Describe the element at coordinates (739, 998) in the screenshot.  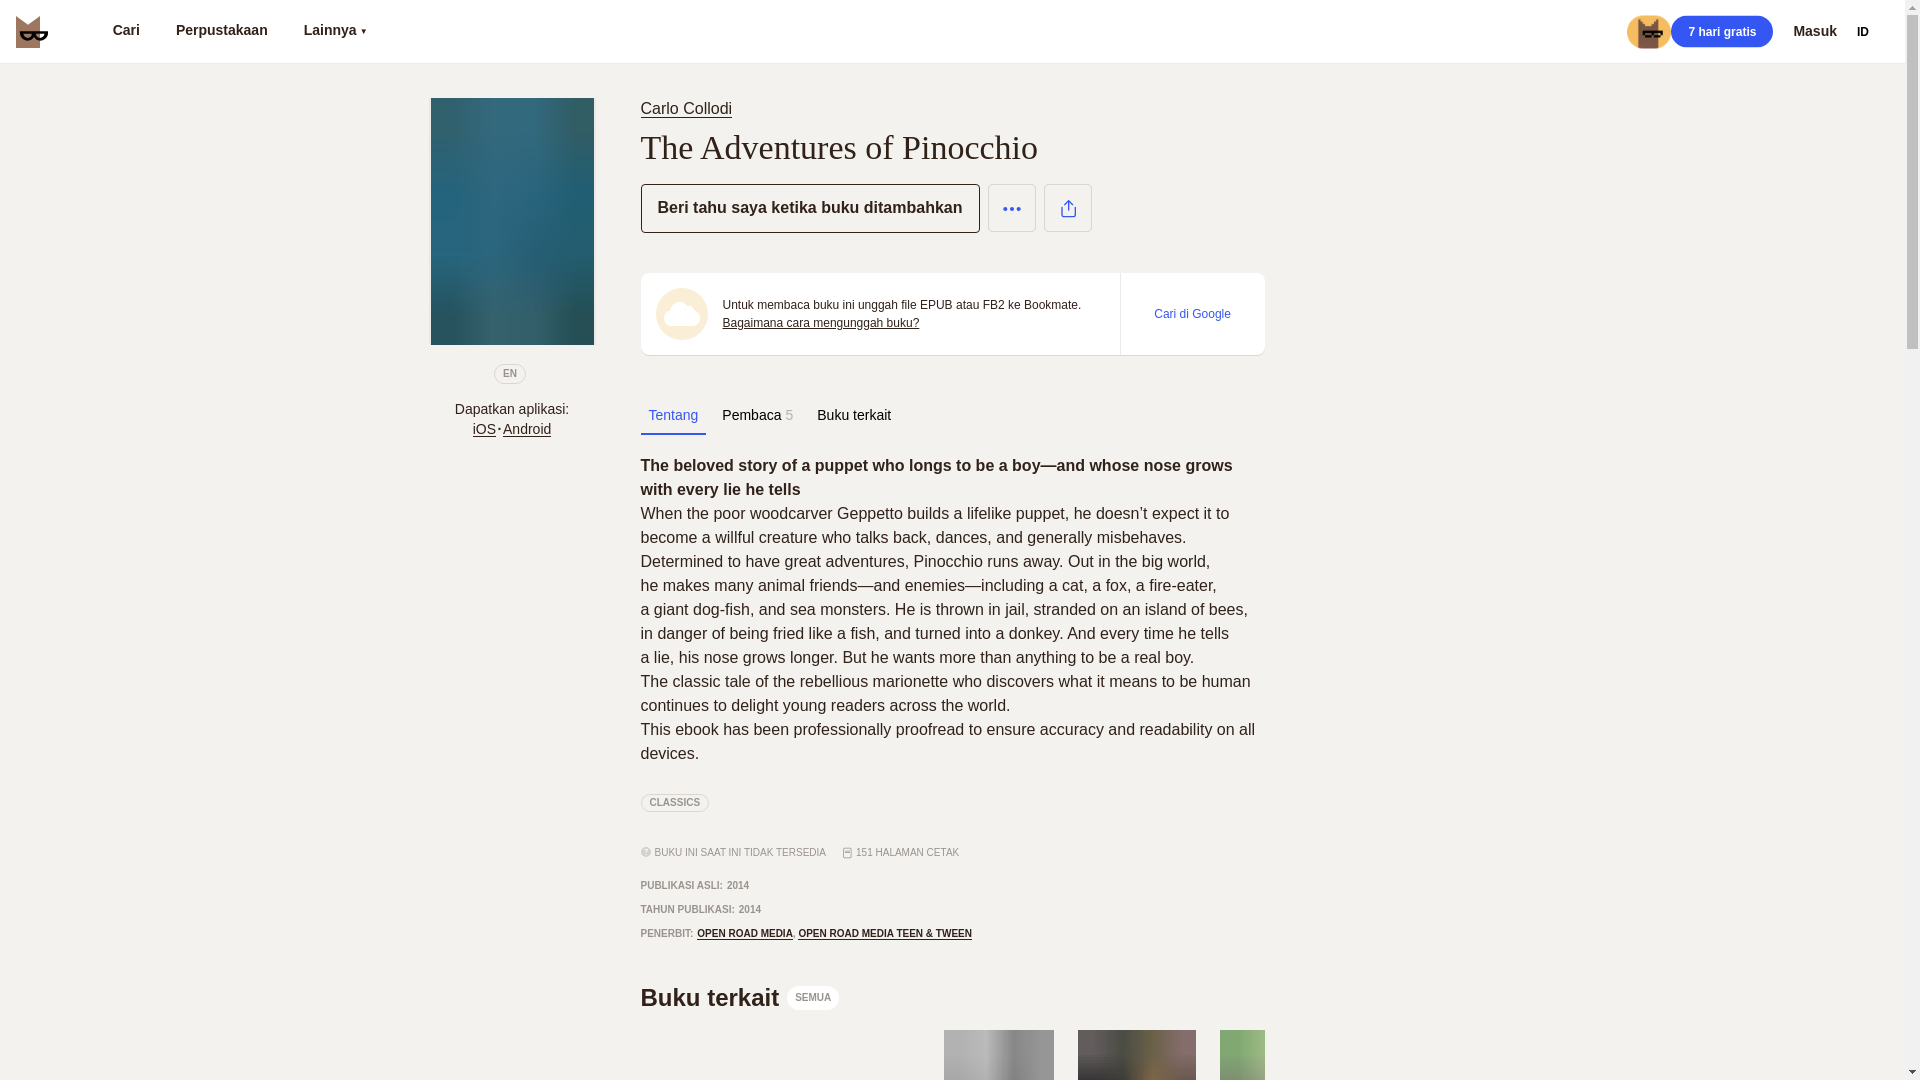
I see `Buku terkait` at that location.